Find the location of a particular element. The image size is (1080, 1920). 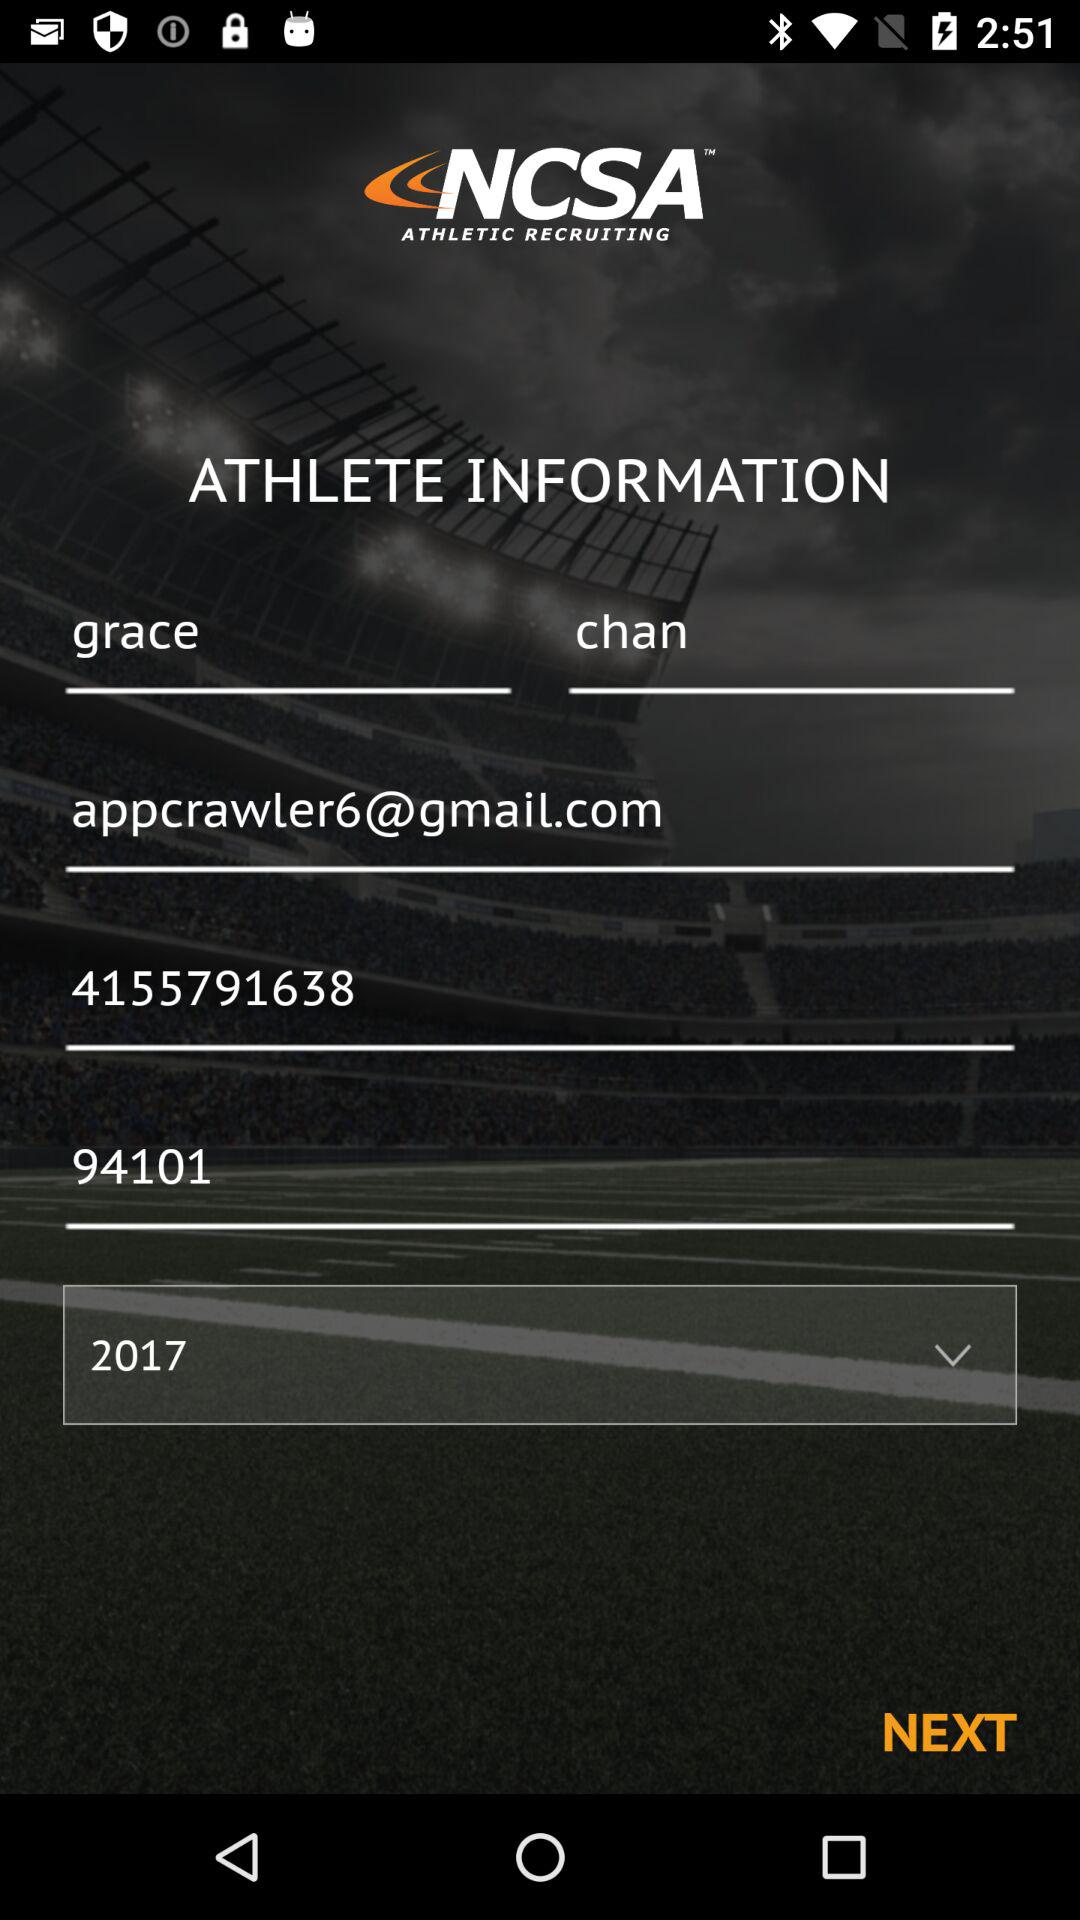

launch icon to the right of grace is located at coordinates (791, 633).